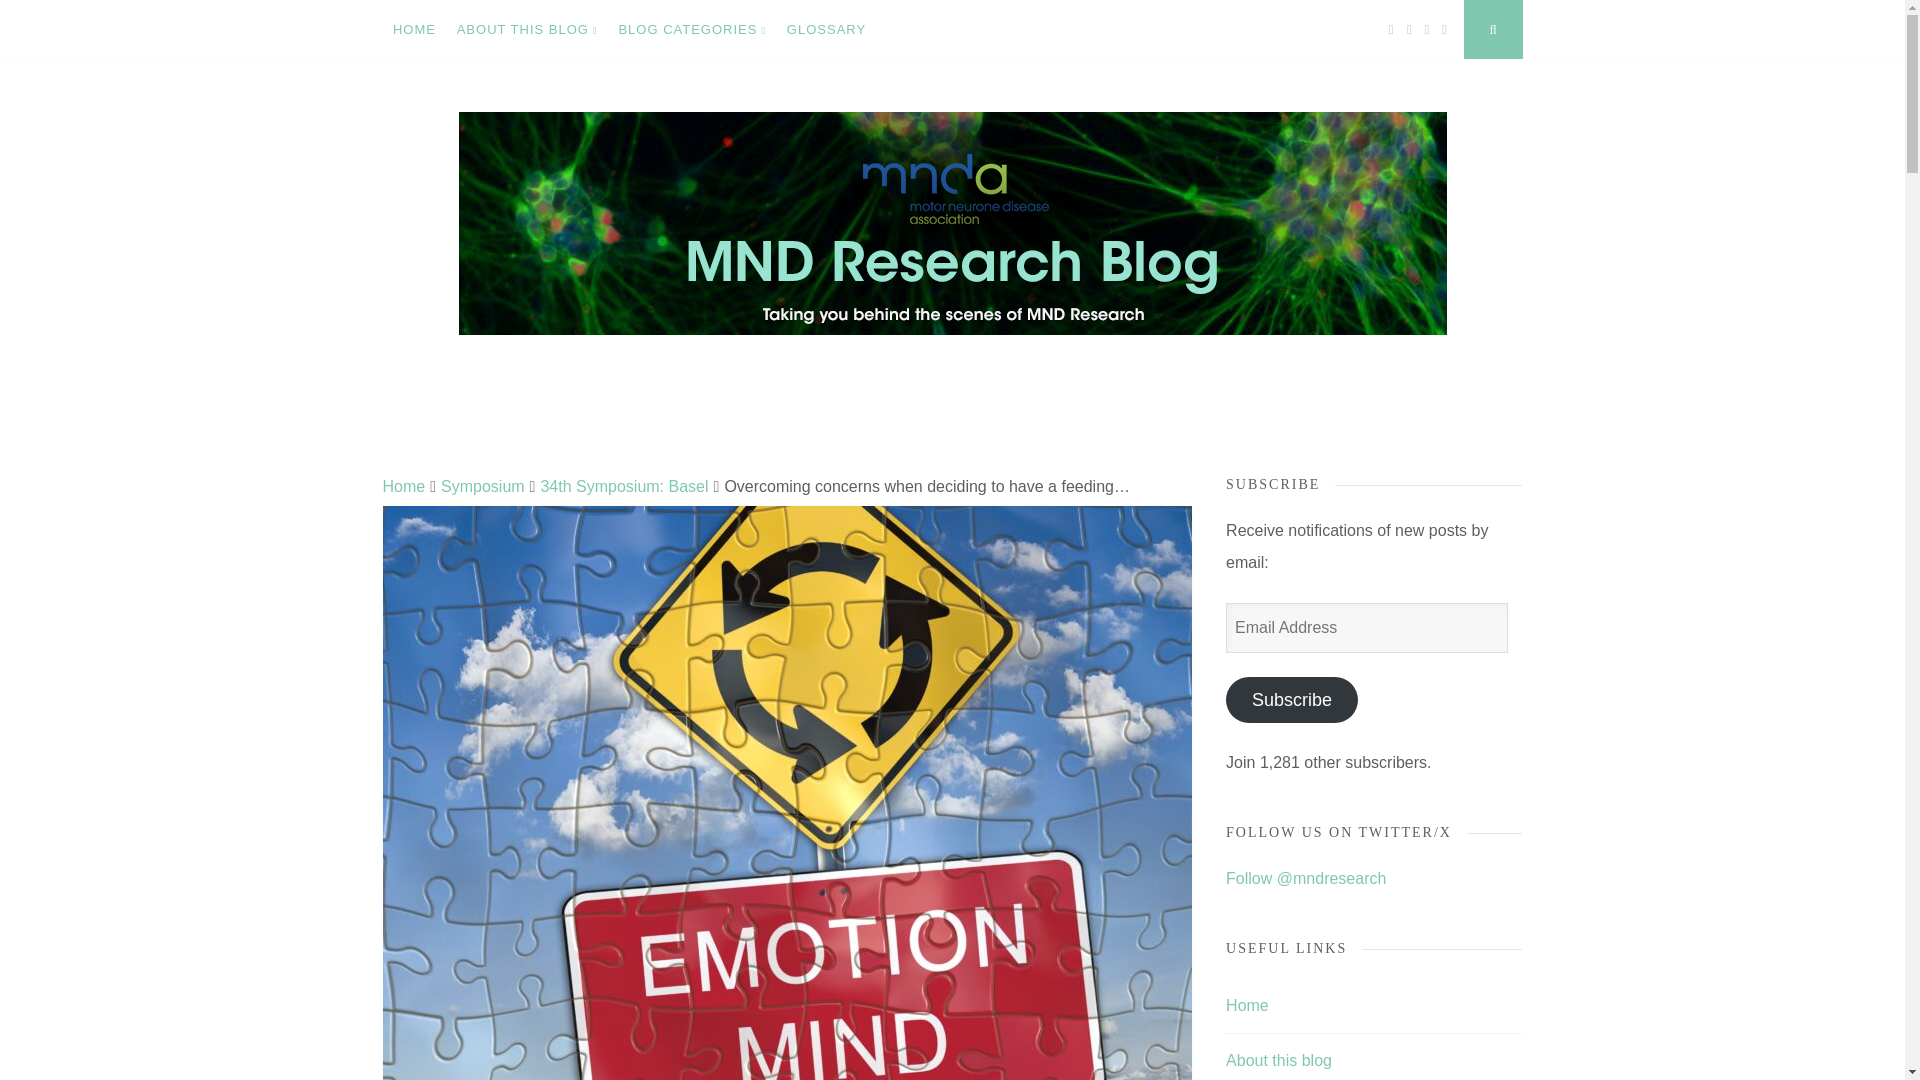 This screenshot has height=1080, width=1920. What do you see at coordinates (482, 486) in the screenshot?
I see `Symposium` at bounding box center [482, 486].